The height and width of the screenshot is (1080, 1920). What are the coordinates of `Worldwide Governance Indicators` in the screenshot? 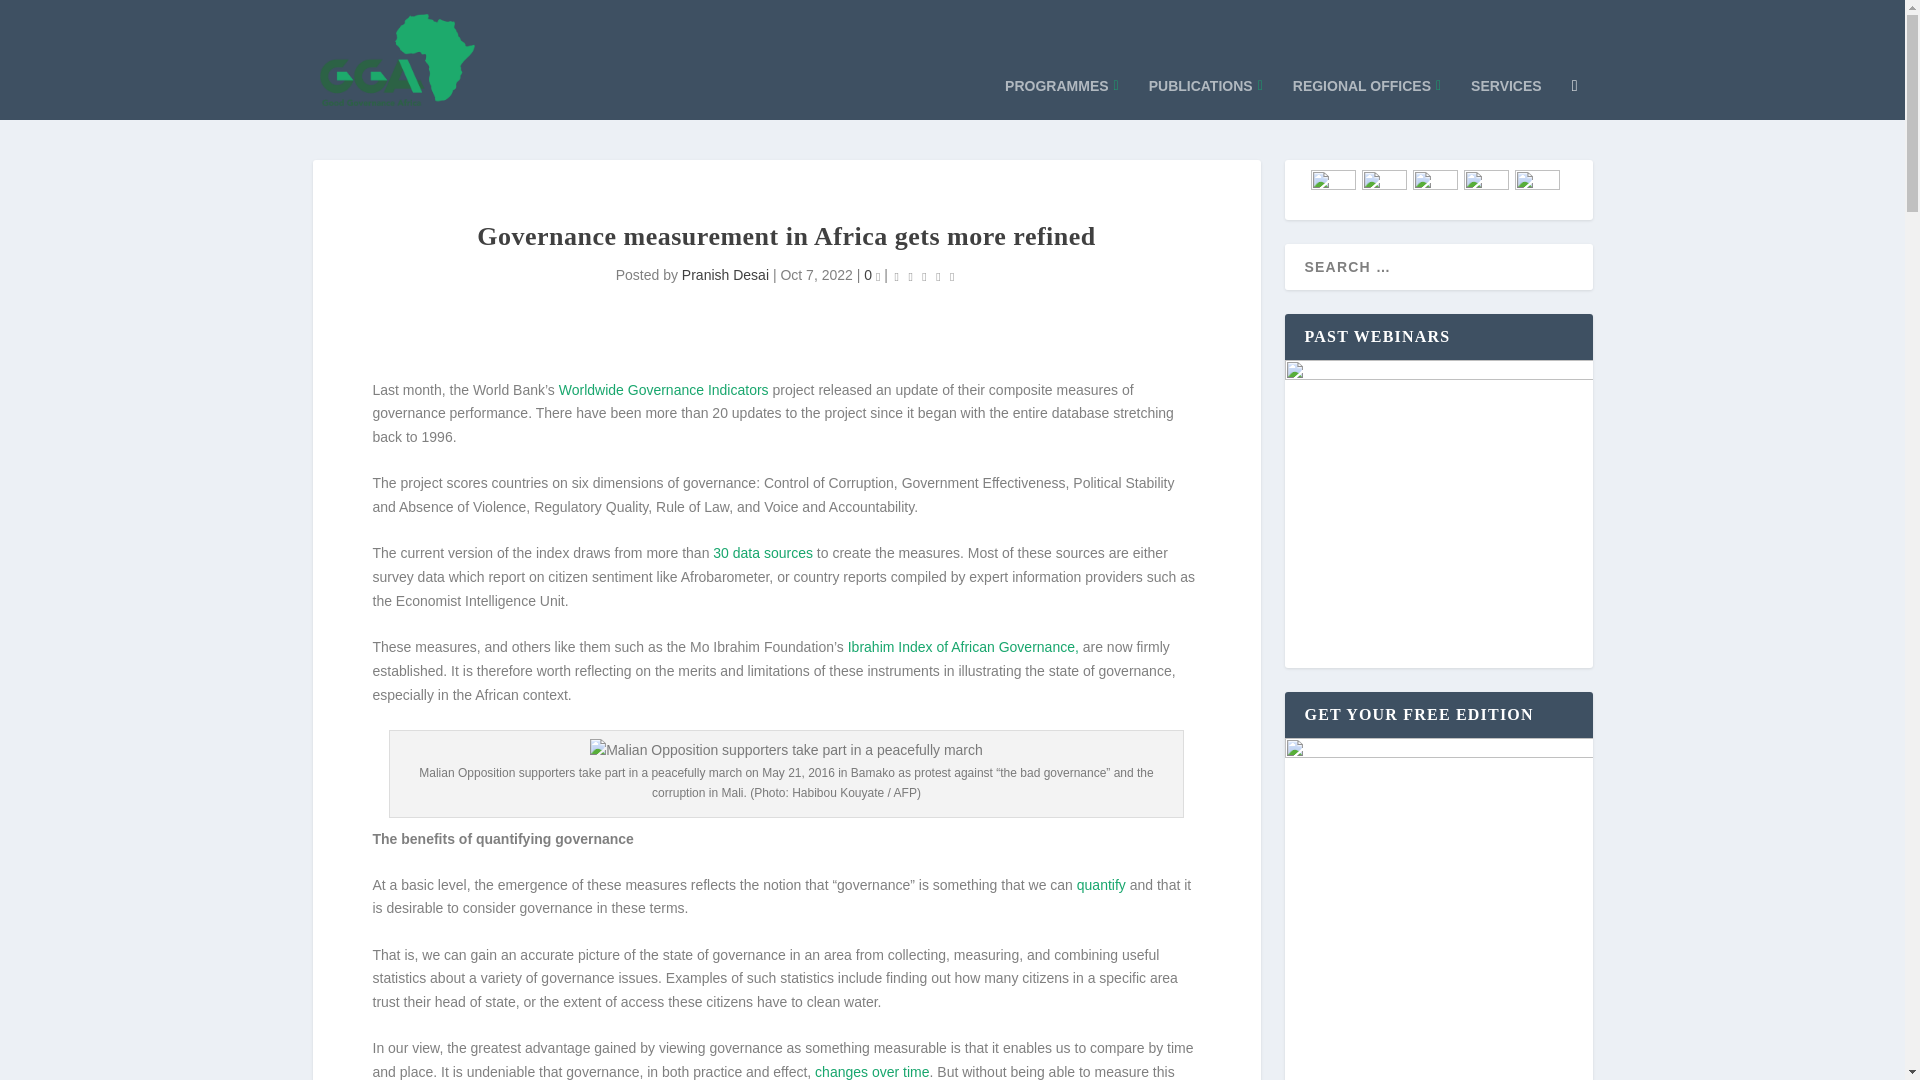 It's located at (664, 390).